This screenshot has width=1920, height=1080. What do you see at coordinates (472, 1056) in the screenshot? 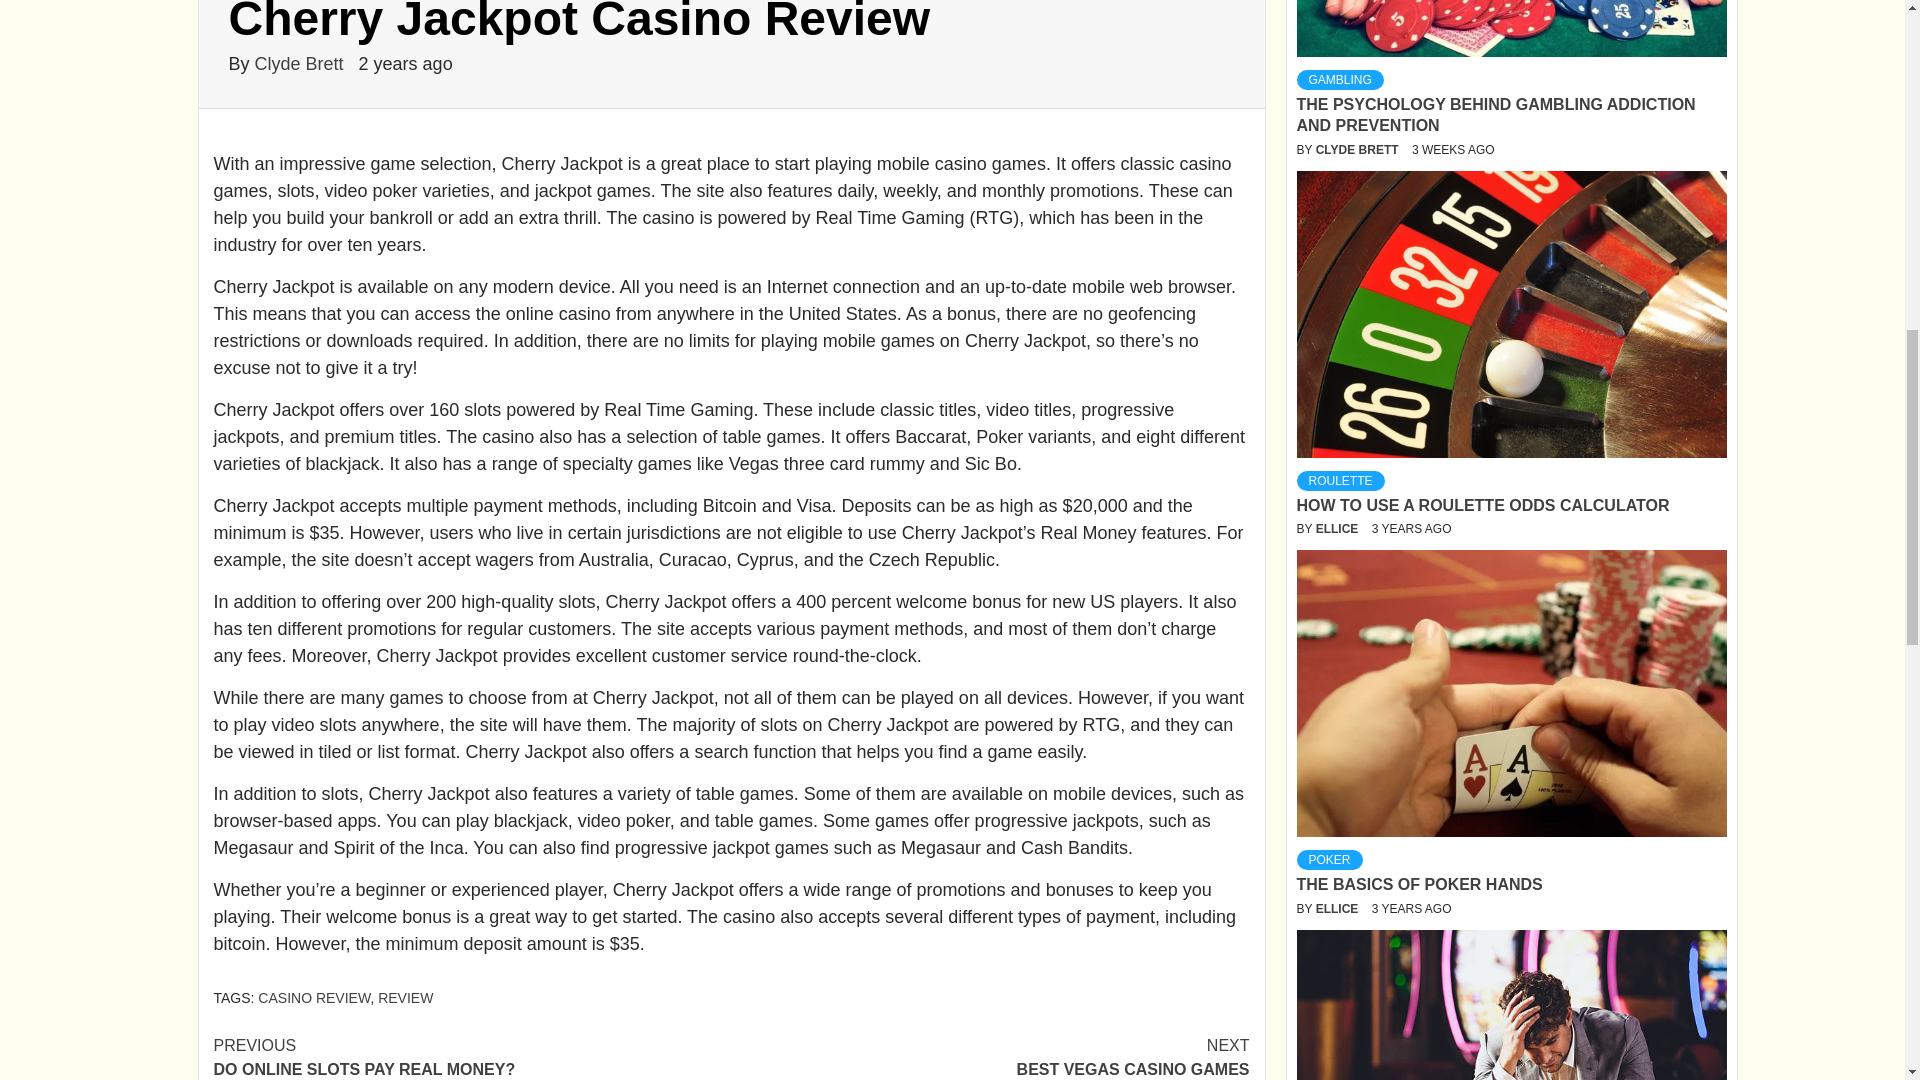
I see `POKER` at bounding box center [472, 1056].